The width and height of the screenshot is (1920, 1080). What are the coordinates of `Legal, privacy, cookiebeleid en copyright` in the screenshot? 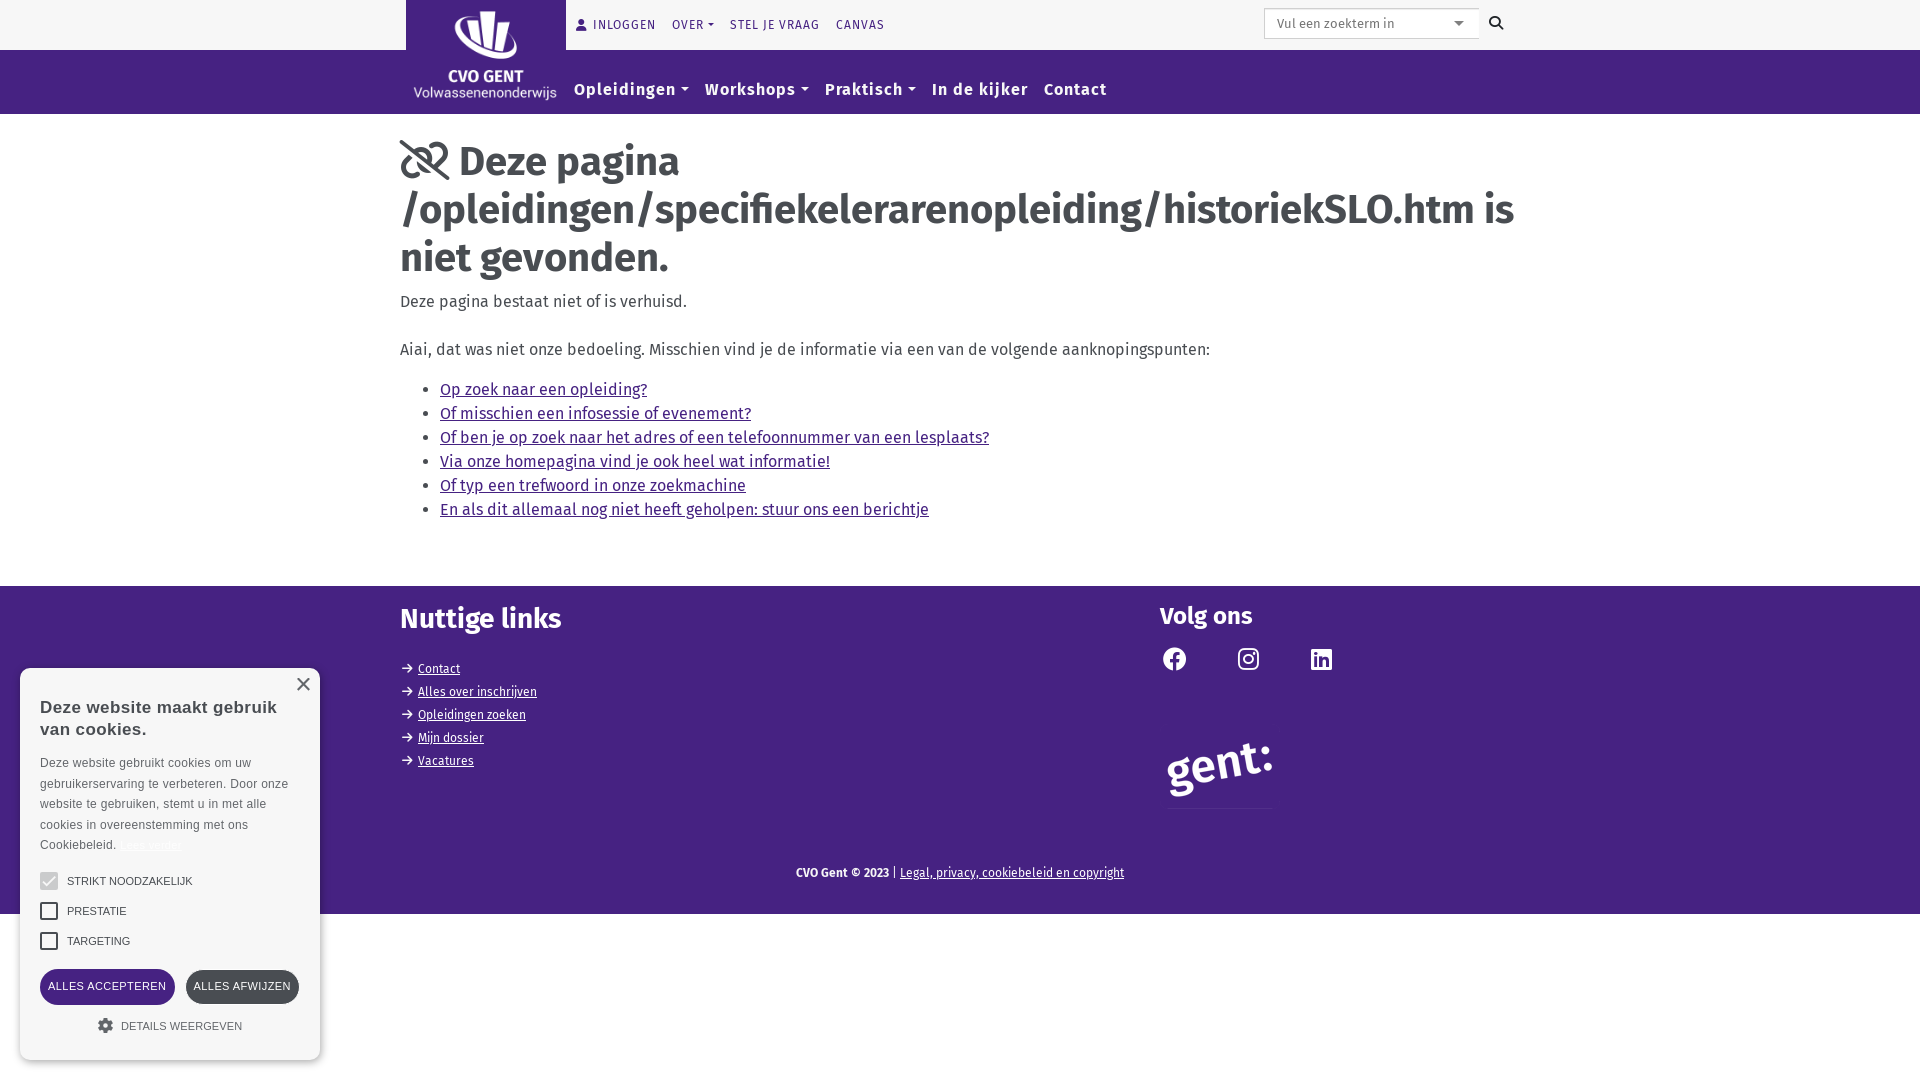 It's located at (1012, 873).